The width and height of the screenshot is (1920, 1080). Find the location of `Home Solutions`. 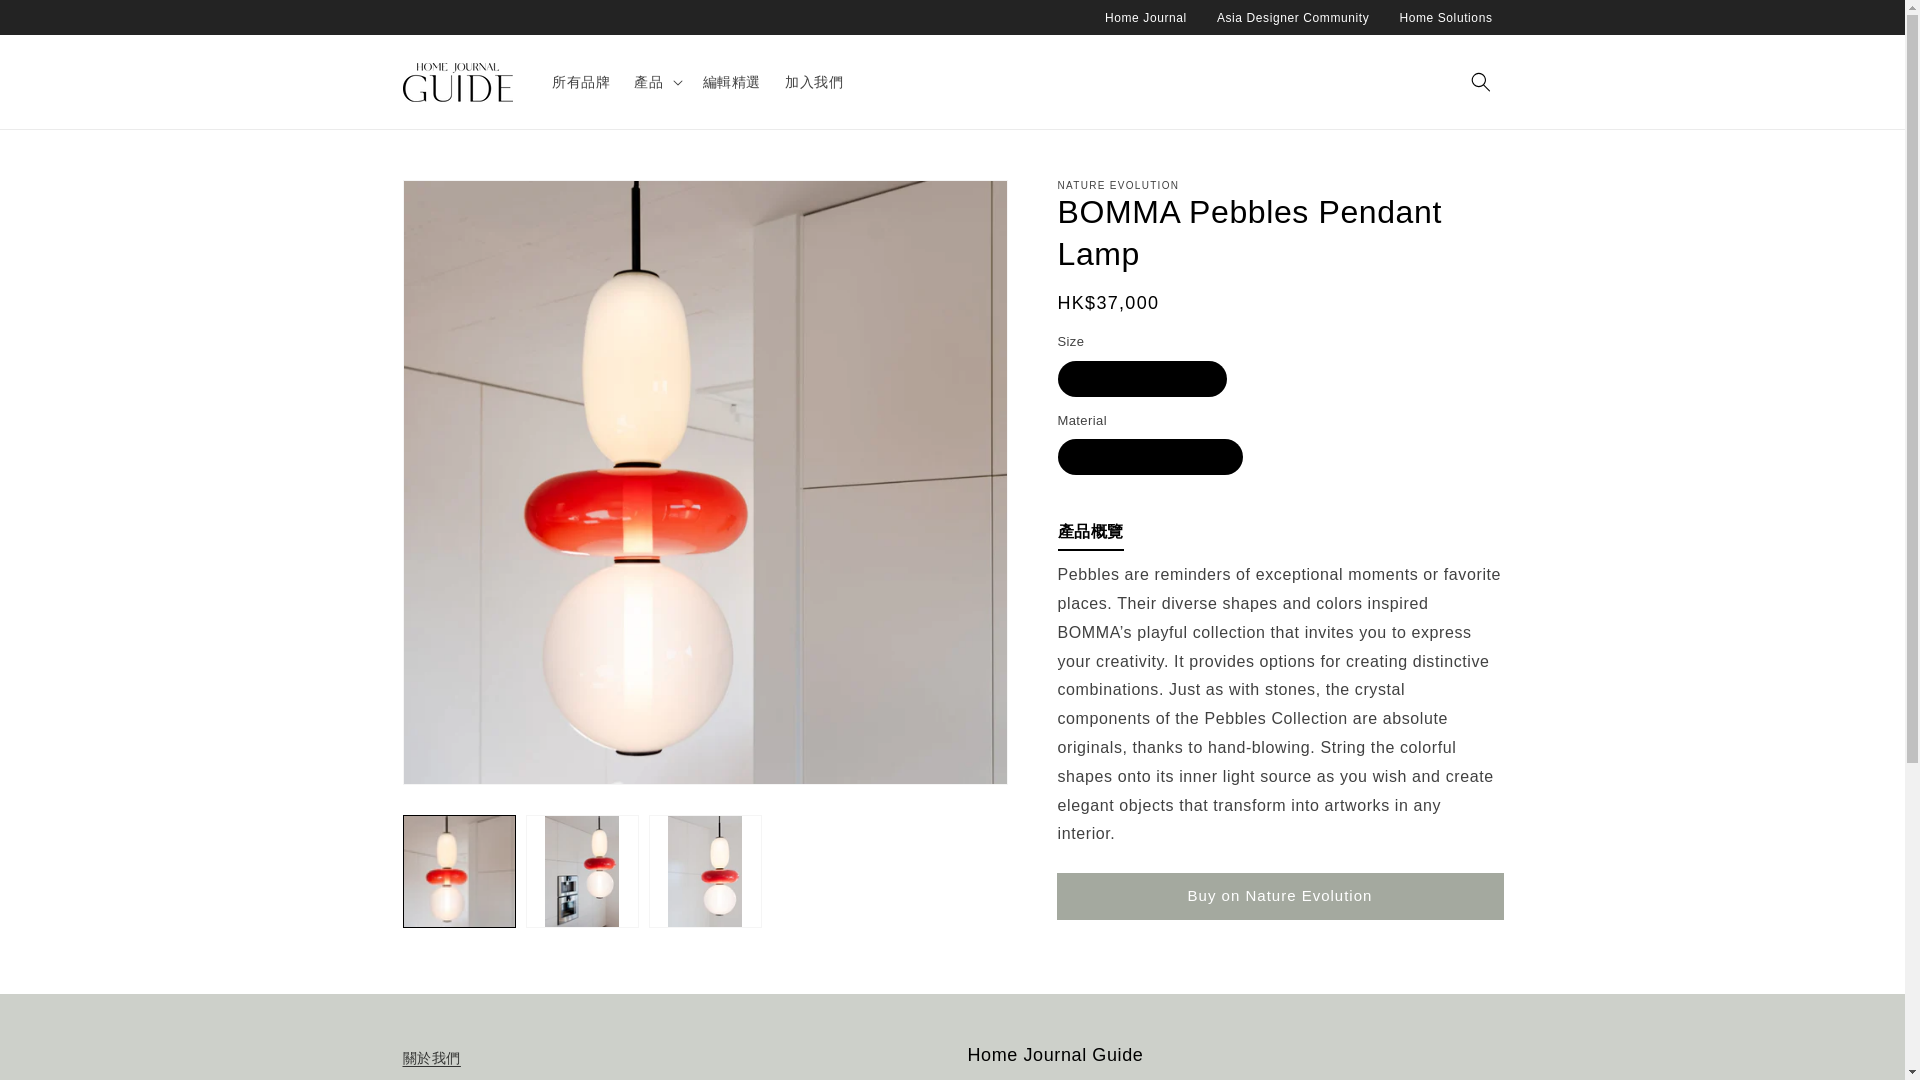

Home Solutions is located at coordinates (1445, 17).